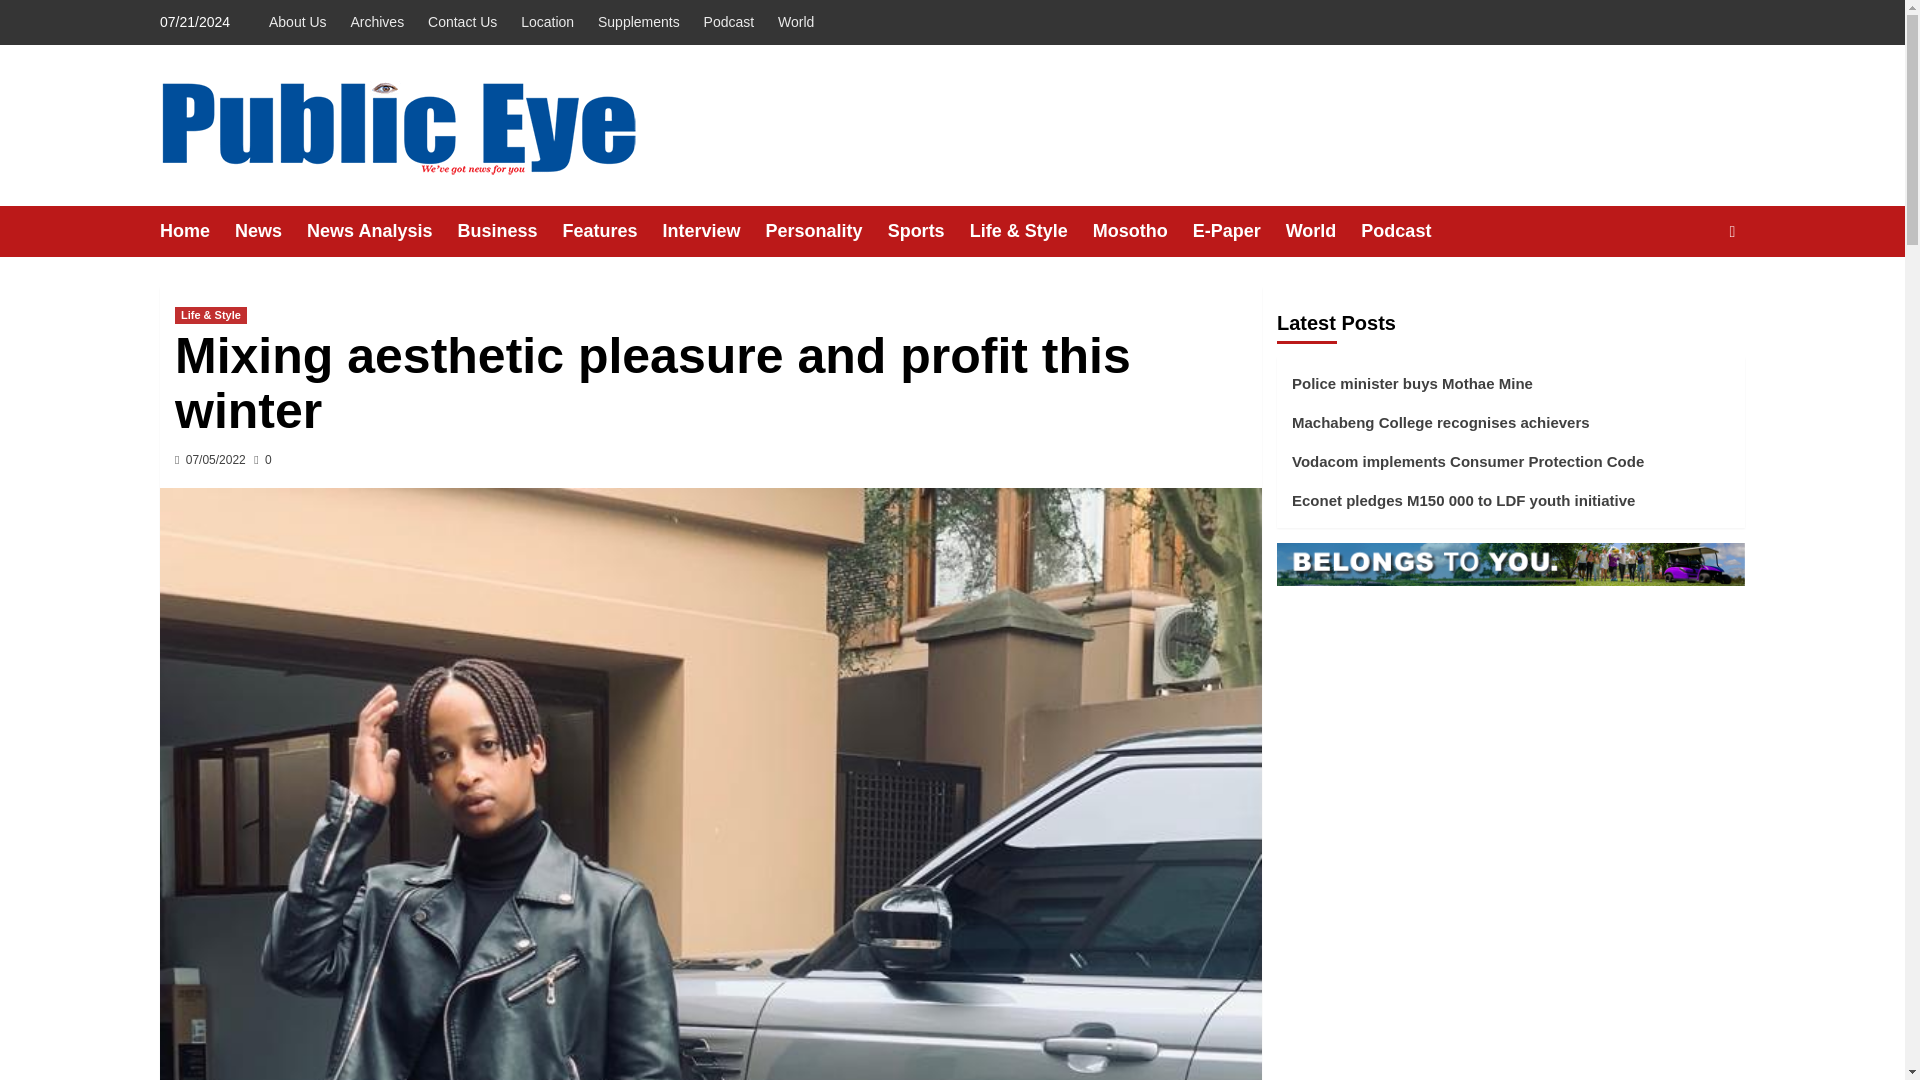  Describe the element at coordinates (714, 232) in the screenshot. I see `Interview` at that location.